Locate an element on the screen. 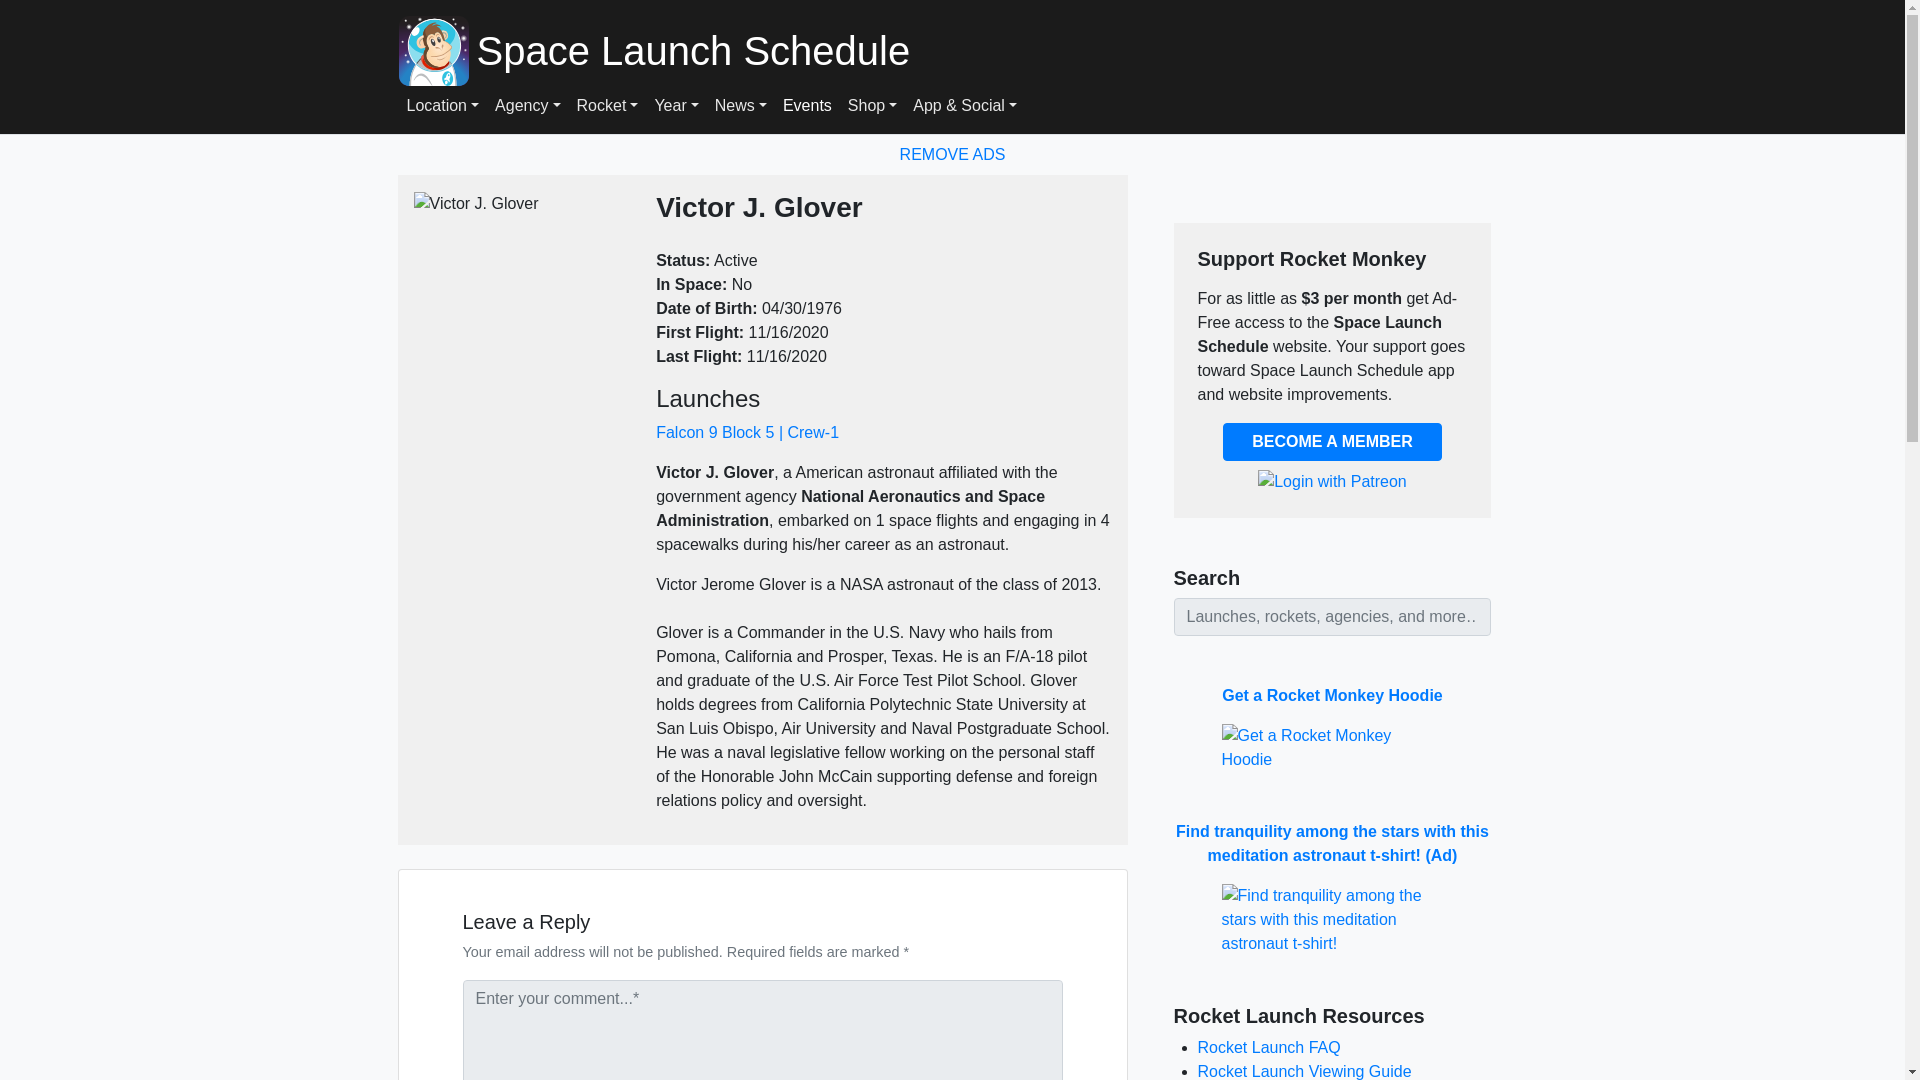  Agency is located at coordinates (528, 106).